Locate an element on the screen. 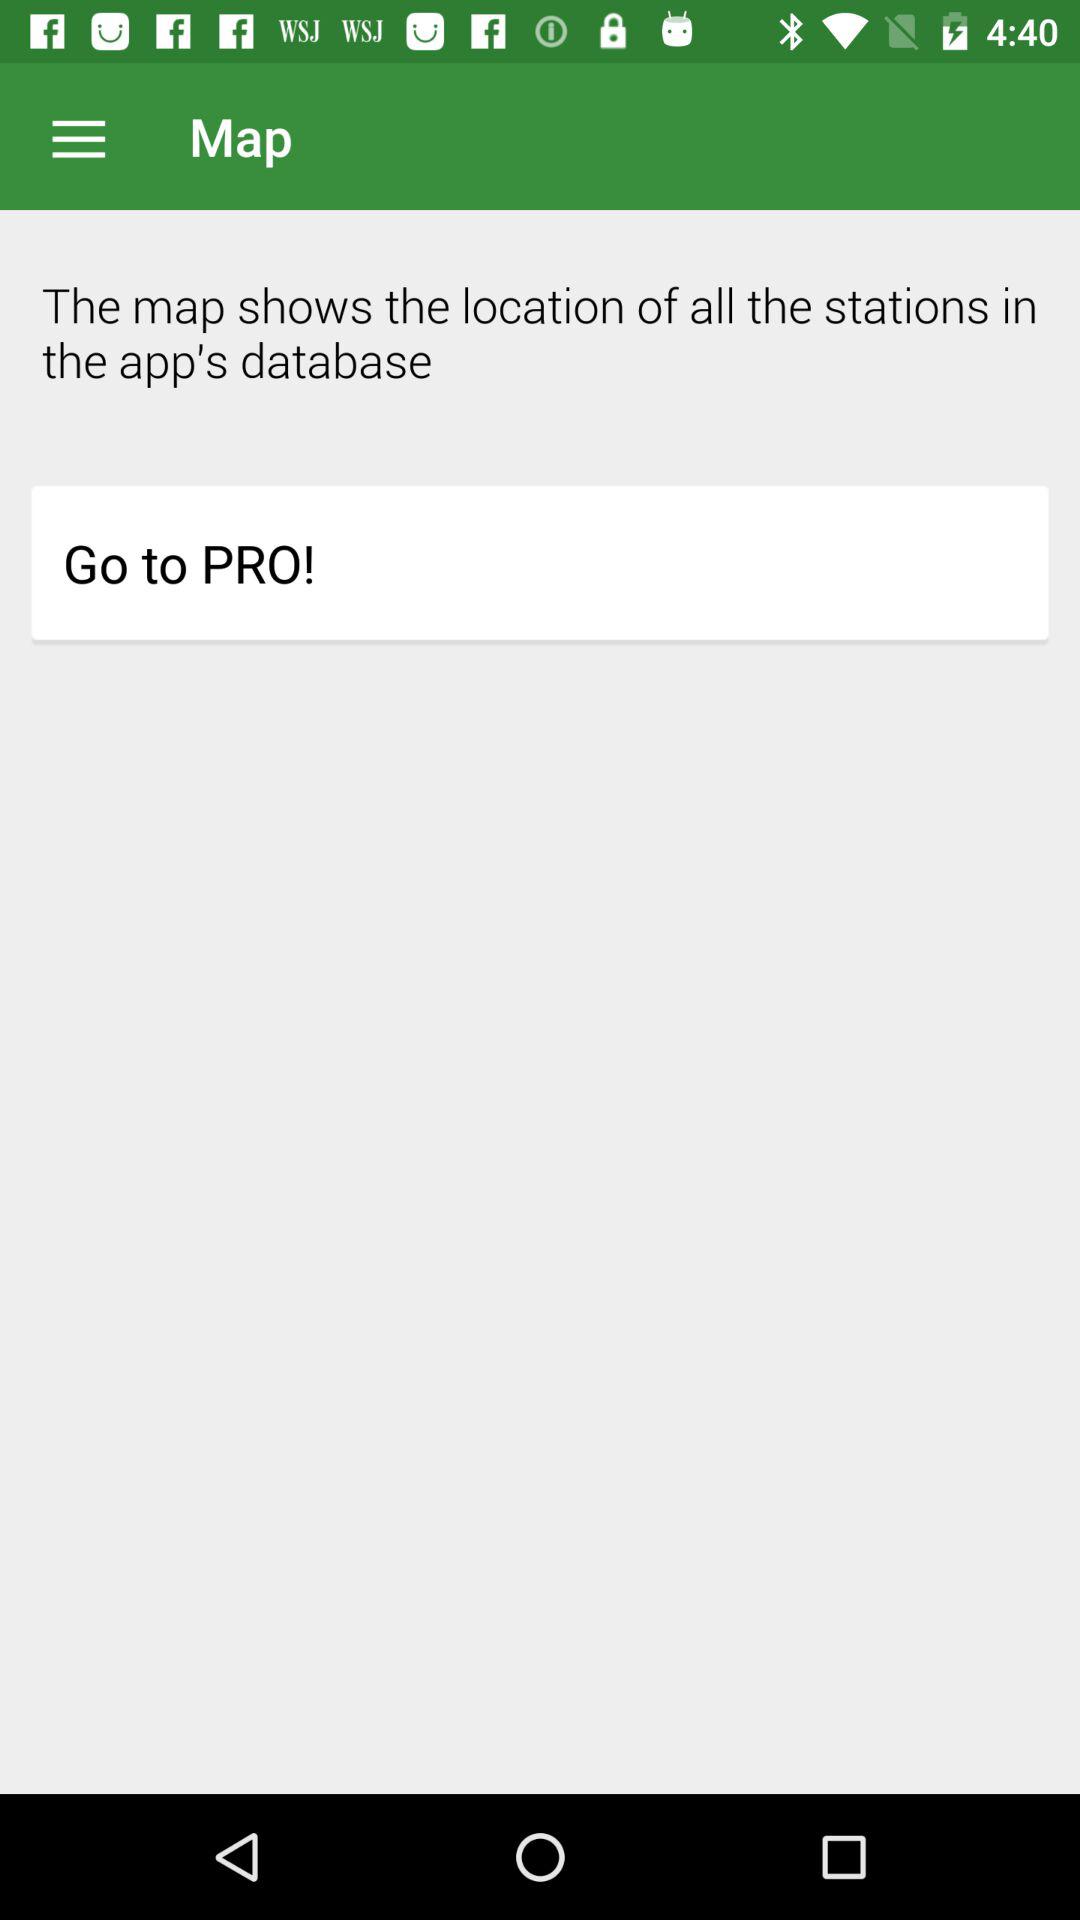 The height and width of the screenshot is (1920, 1080). tap the item above the map shows item is located at coordinates (89, 136).